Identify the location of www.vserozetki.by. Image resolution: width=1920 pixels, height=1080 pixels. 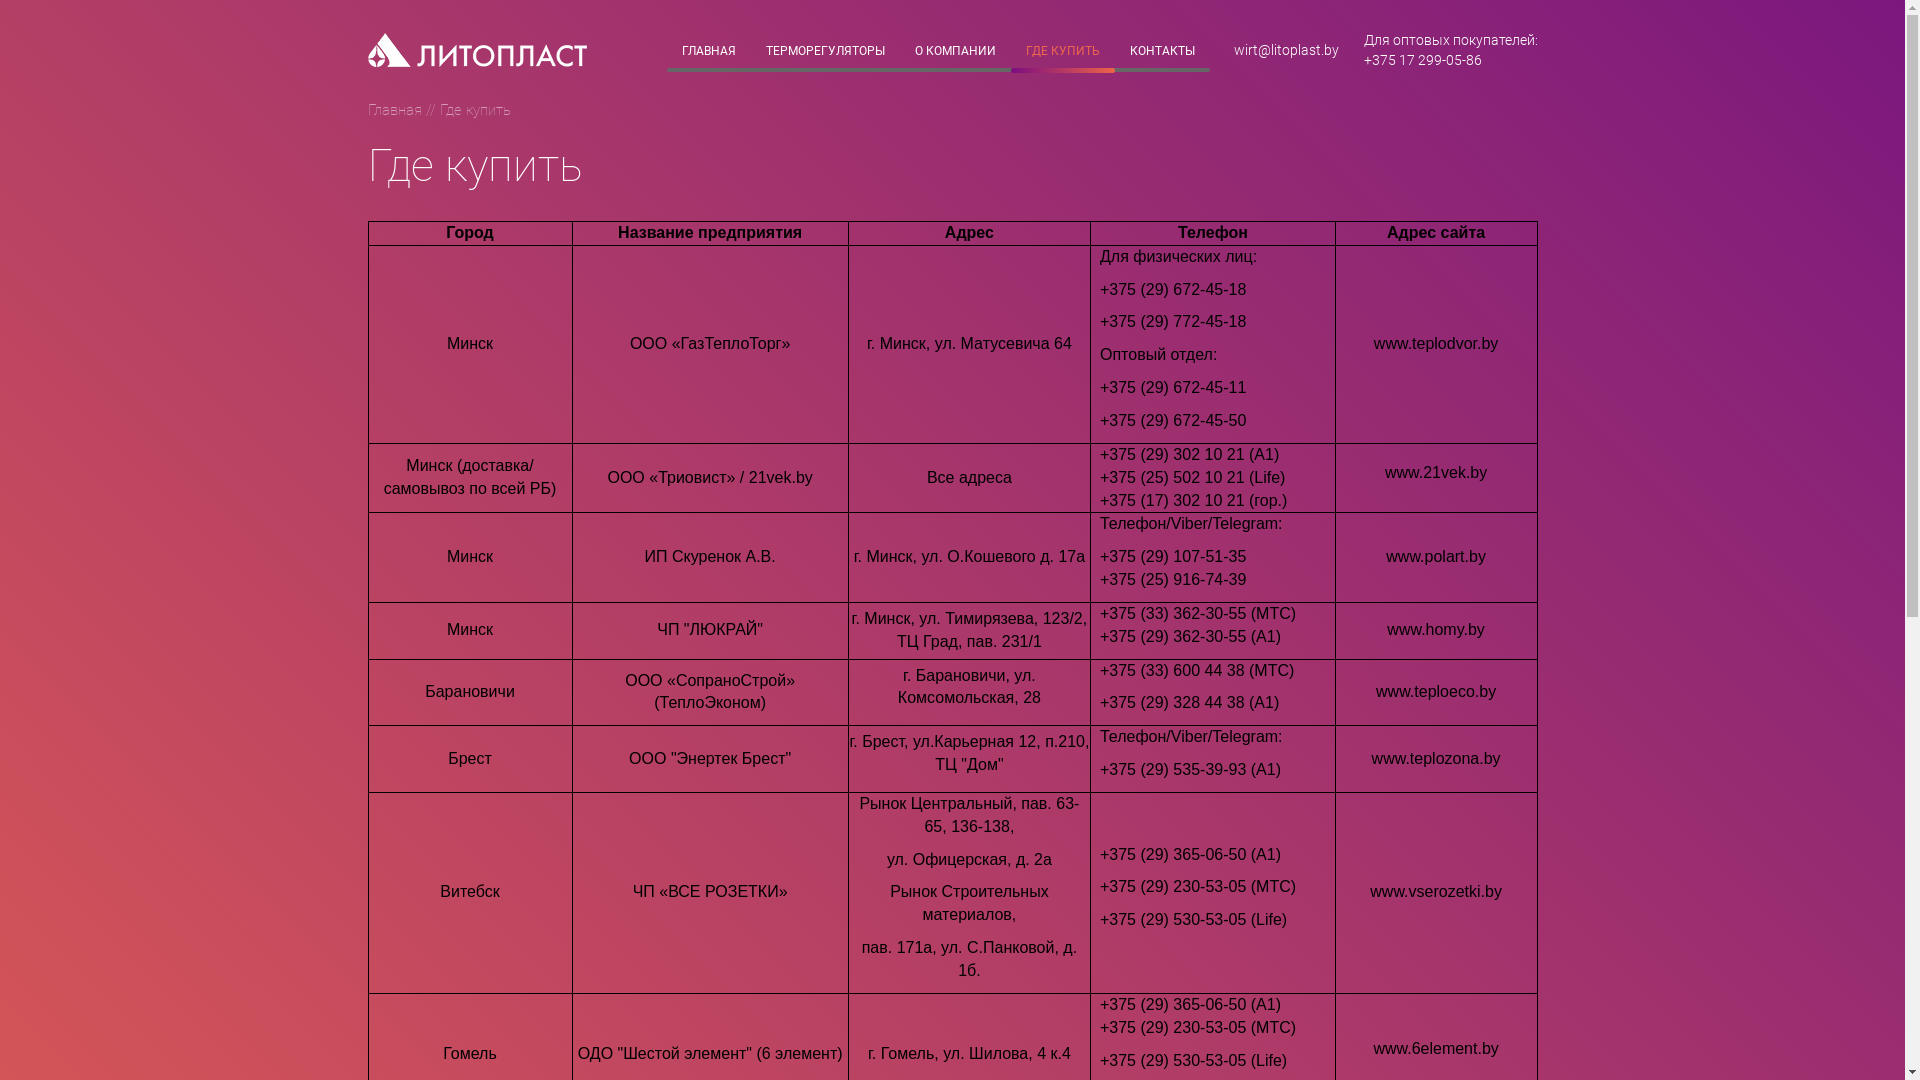
(1436, 891).